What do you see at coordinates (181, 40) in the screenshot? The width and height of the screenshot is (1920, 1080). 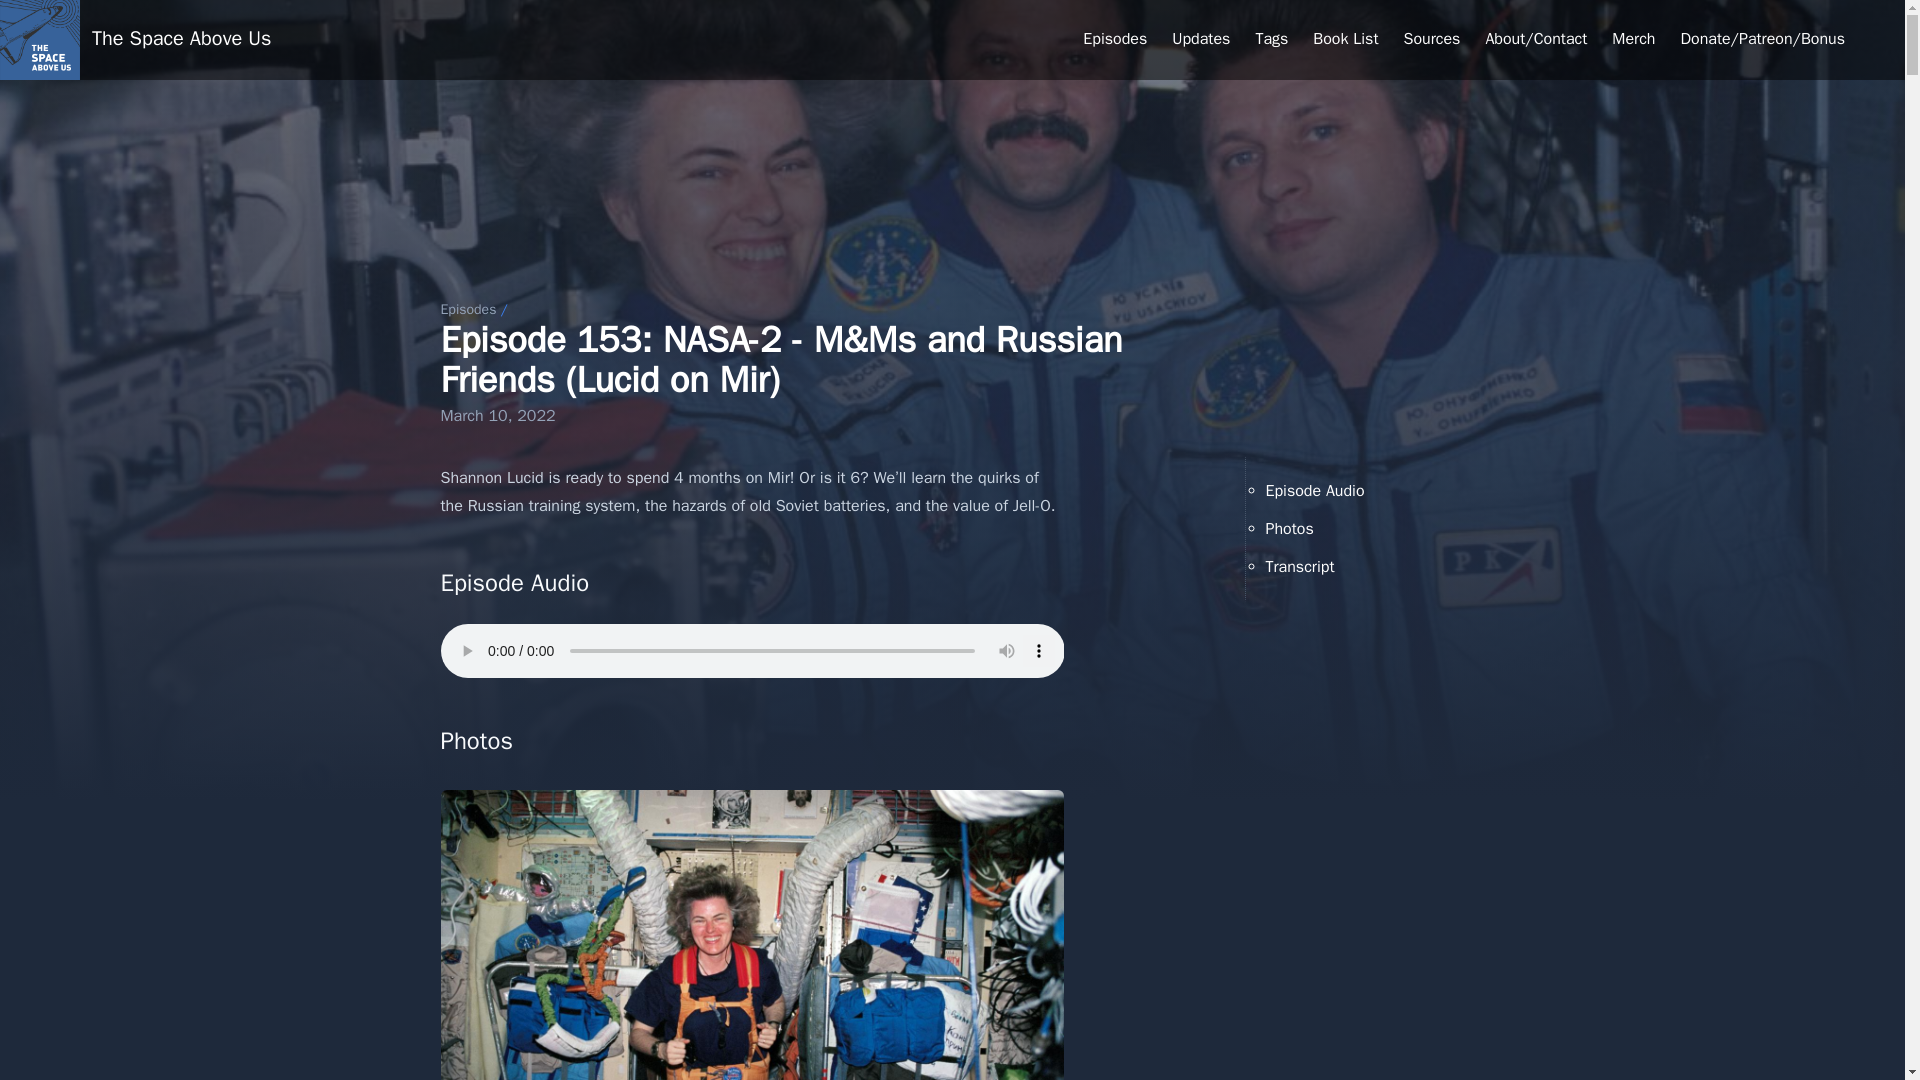 I see `The Space Above Us` at bounding box center [181, 40].